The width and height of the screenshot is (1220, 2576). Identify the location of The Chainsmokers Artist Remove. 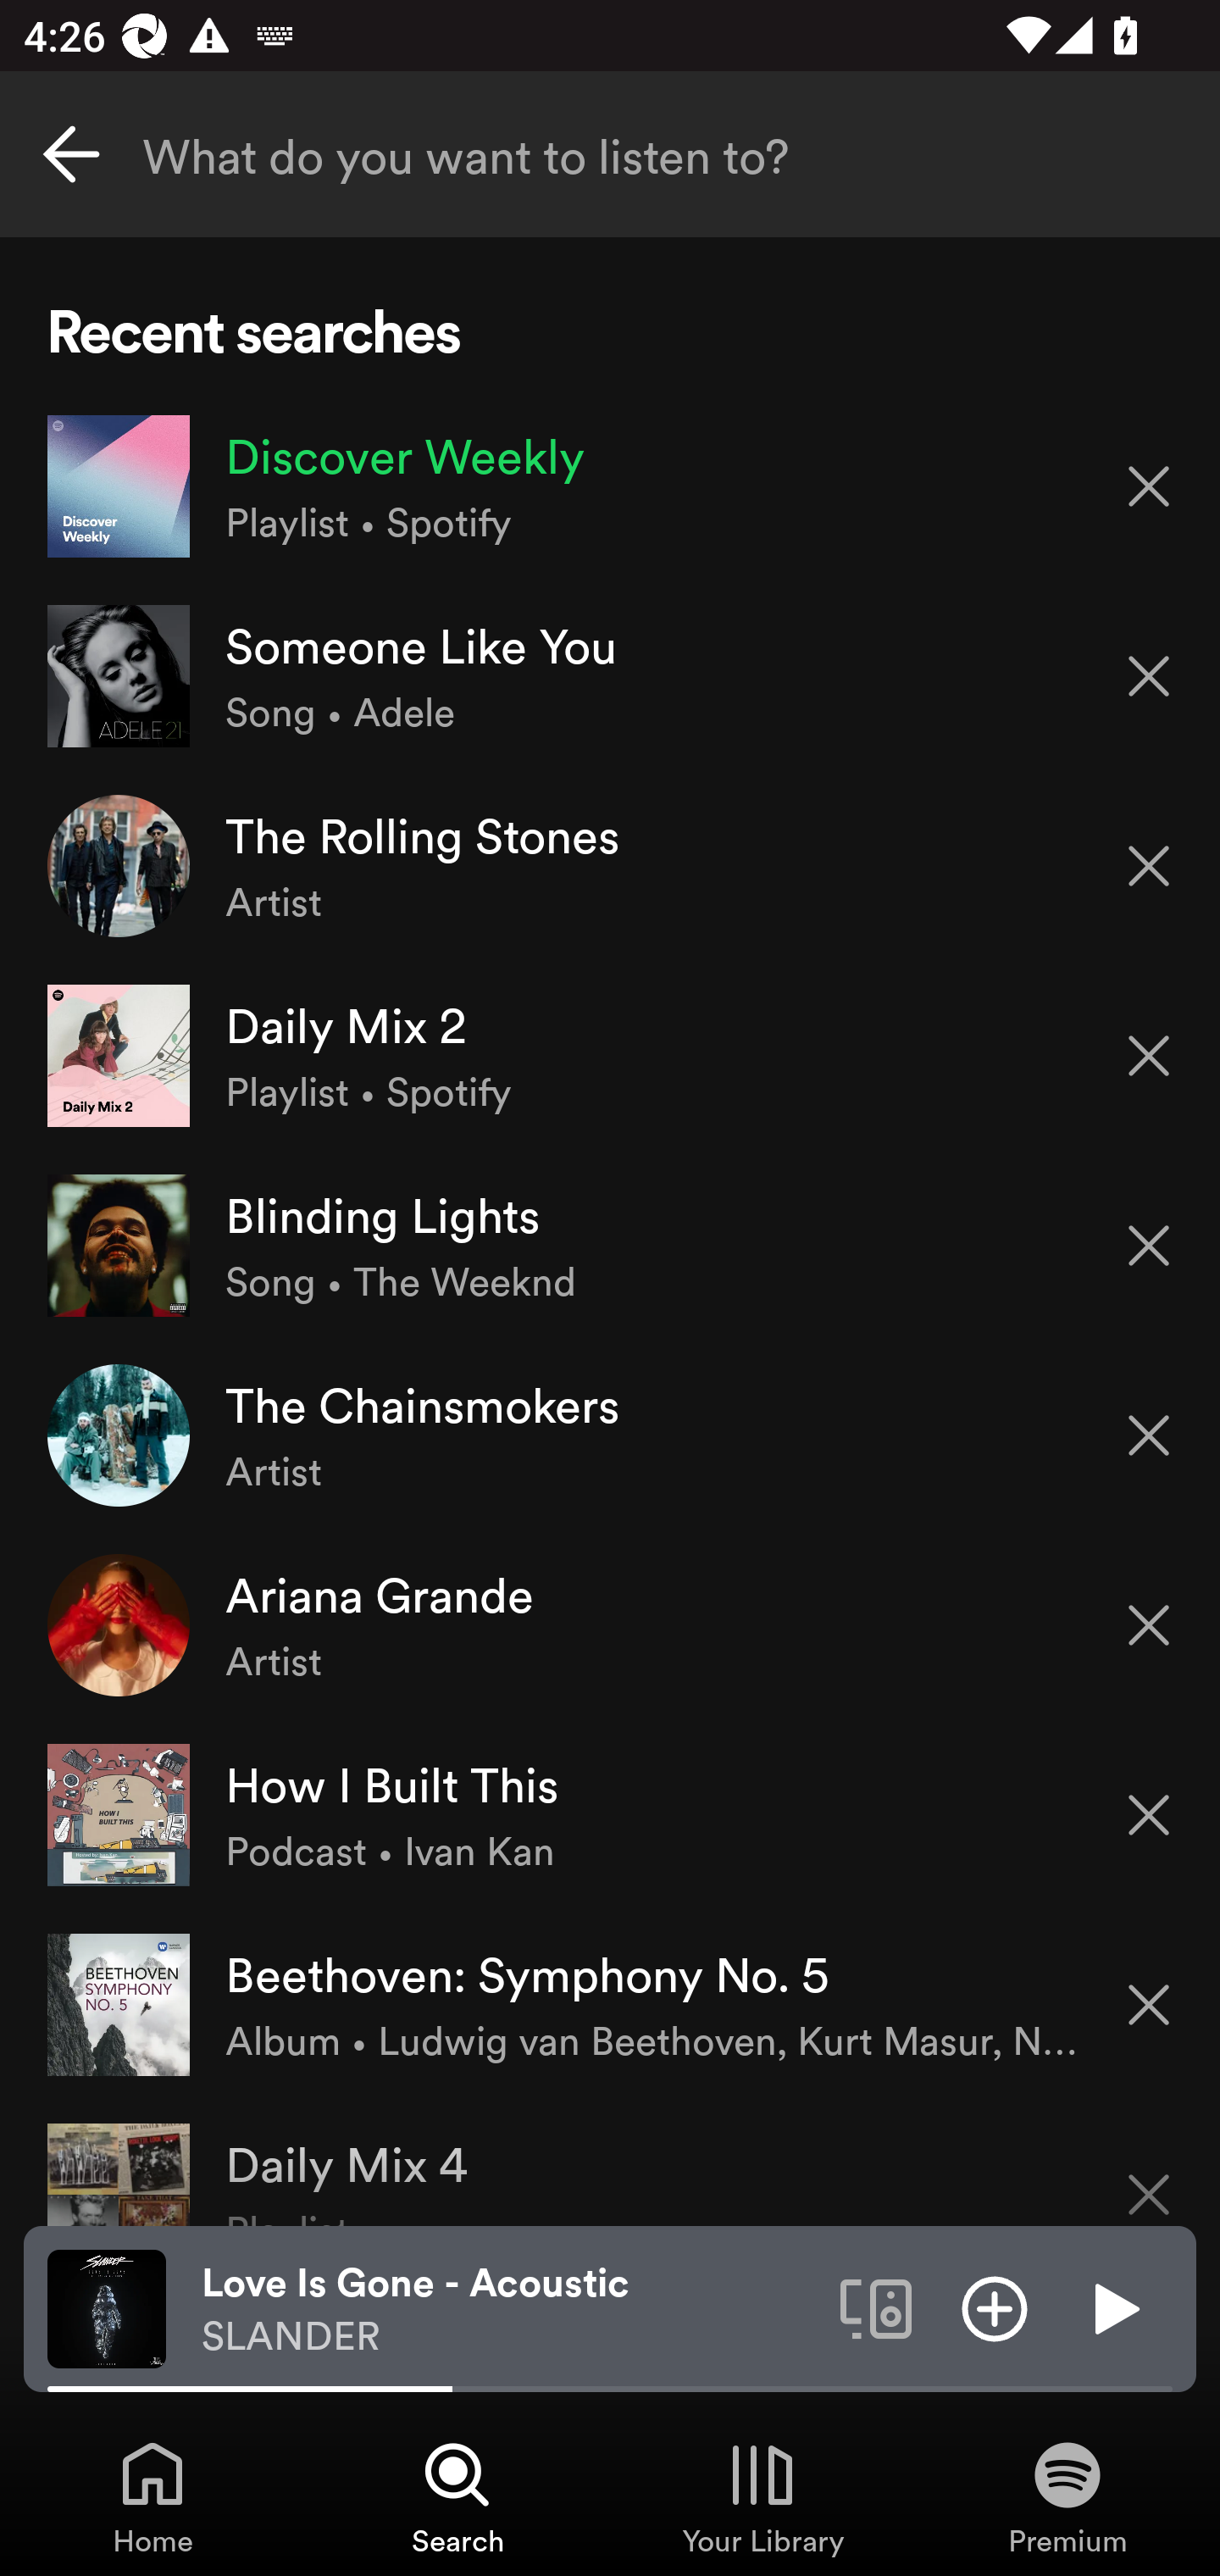
(610, 1434).